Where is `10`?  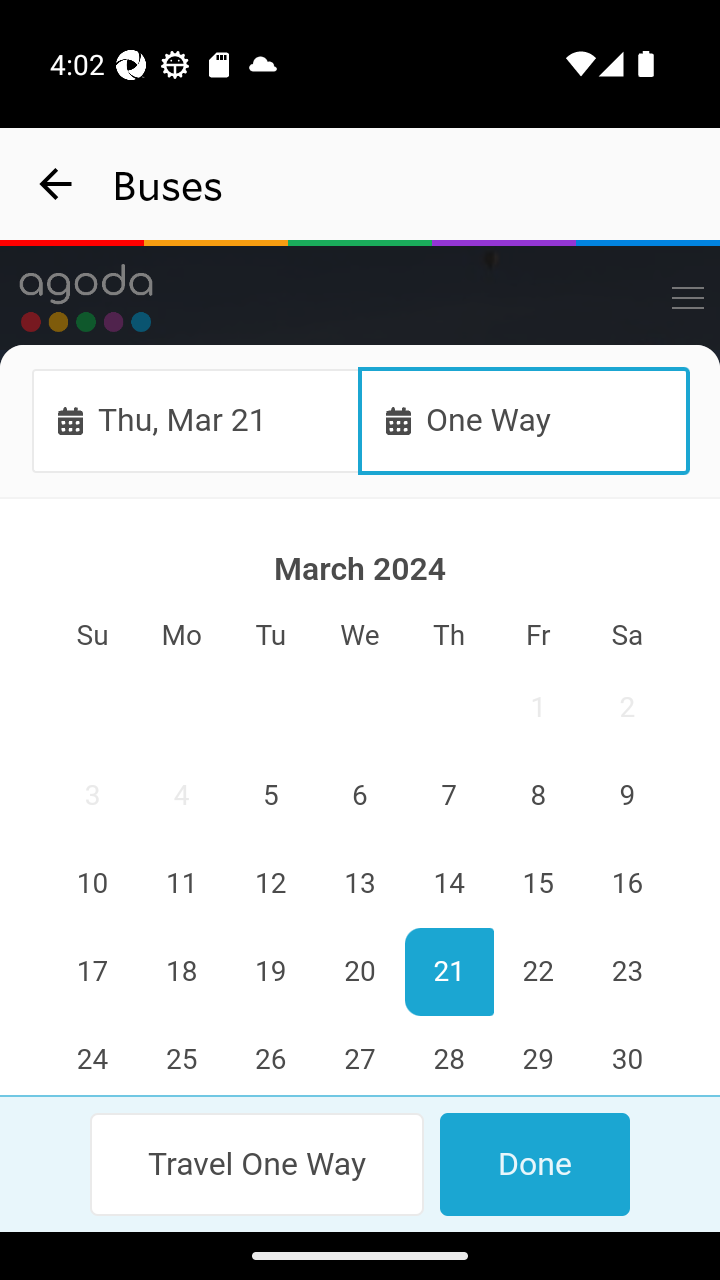 10 is located at coordinates (93, 884).